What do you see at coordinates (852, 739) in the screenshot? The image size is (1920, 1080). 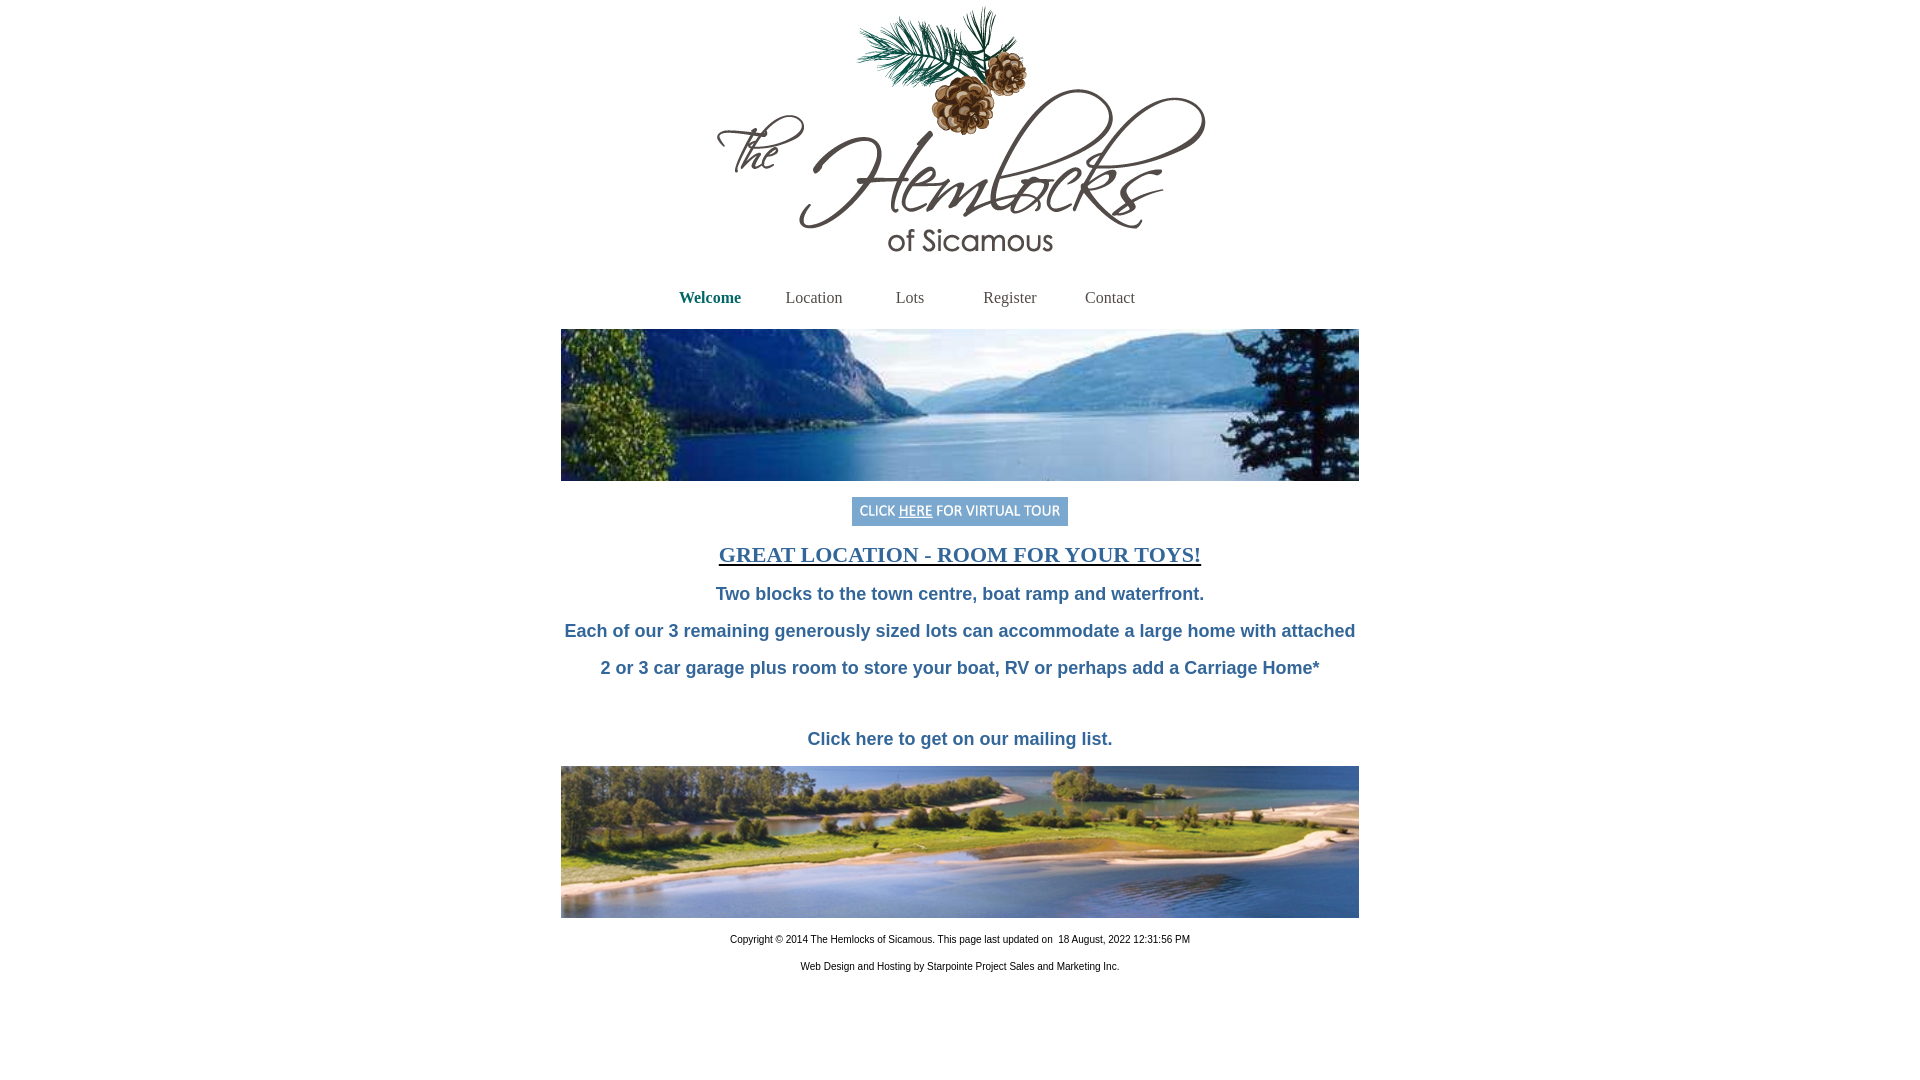 I see `Click here ` at bounding box center [852, 739].